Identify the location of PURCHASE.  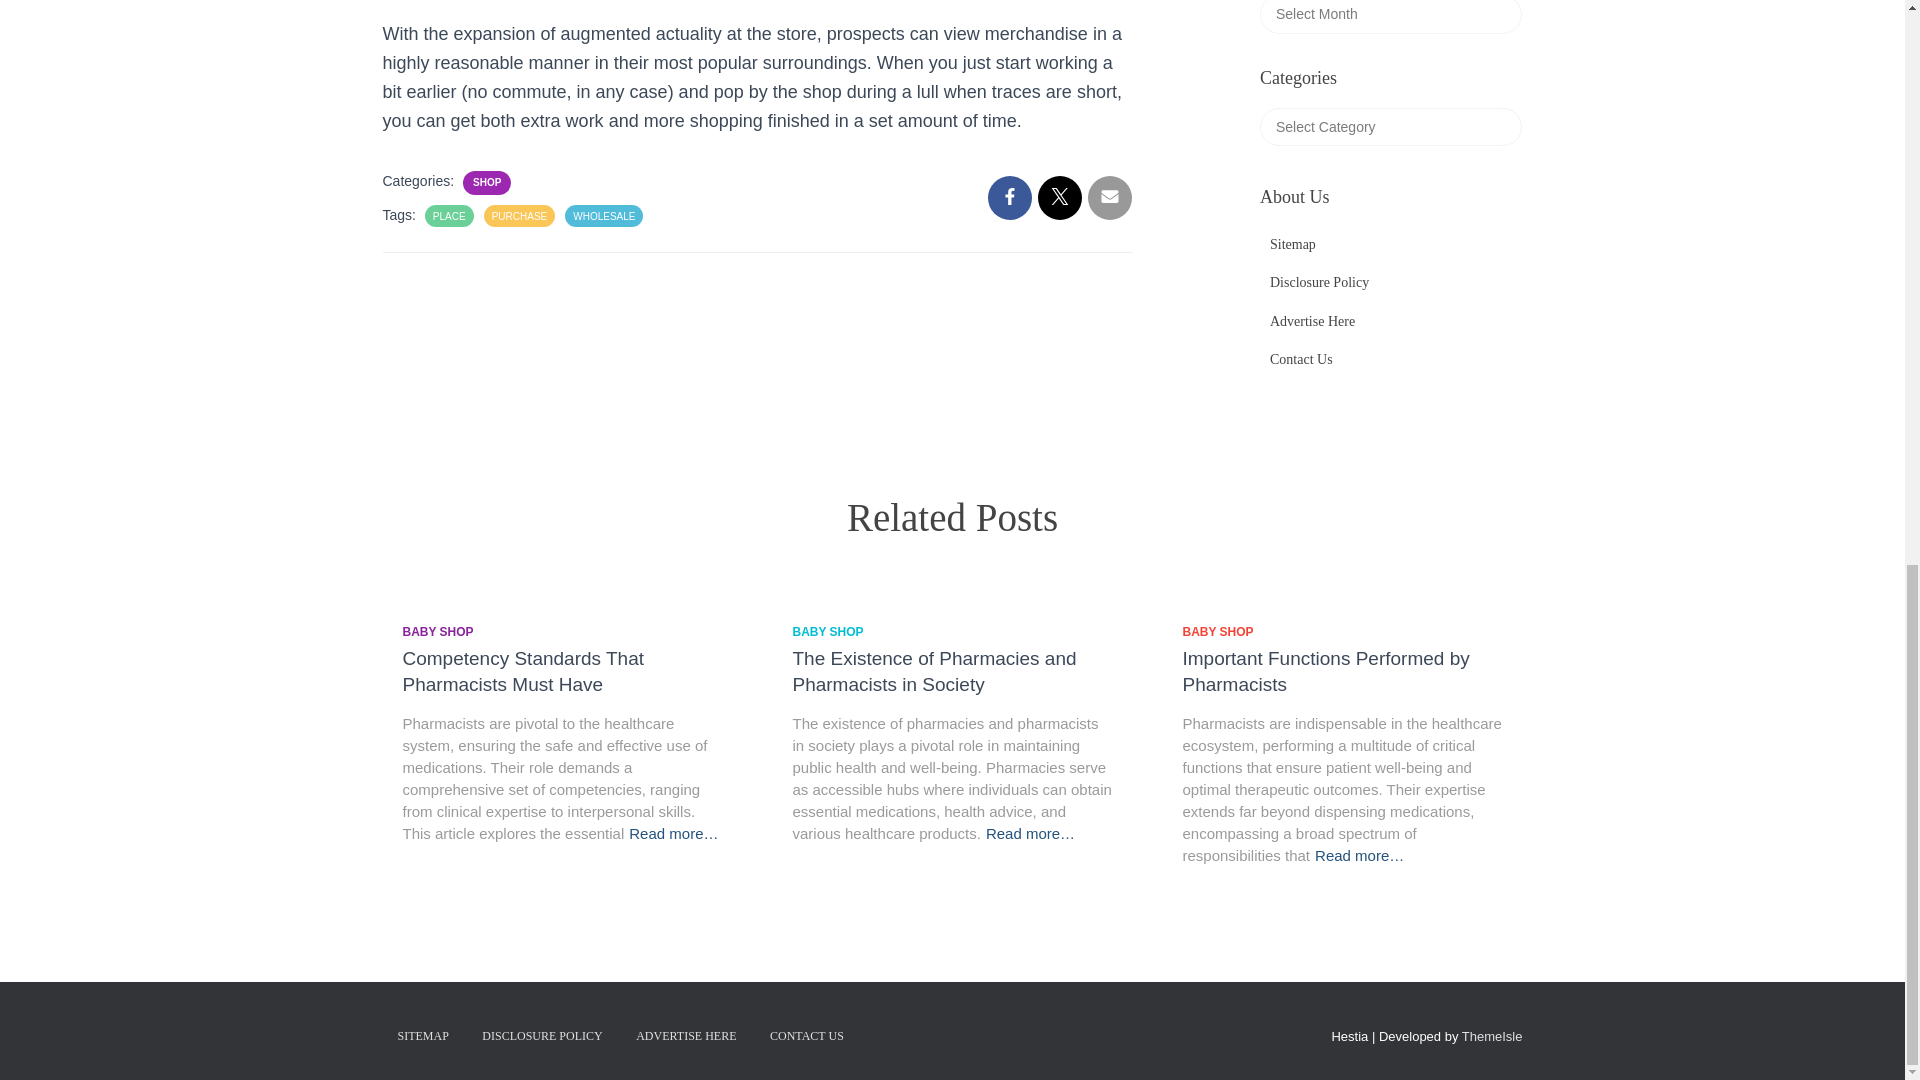
(519, 216).